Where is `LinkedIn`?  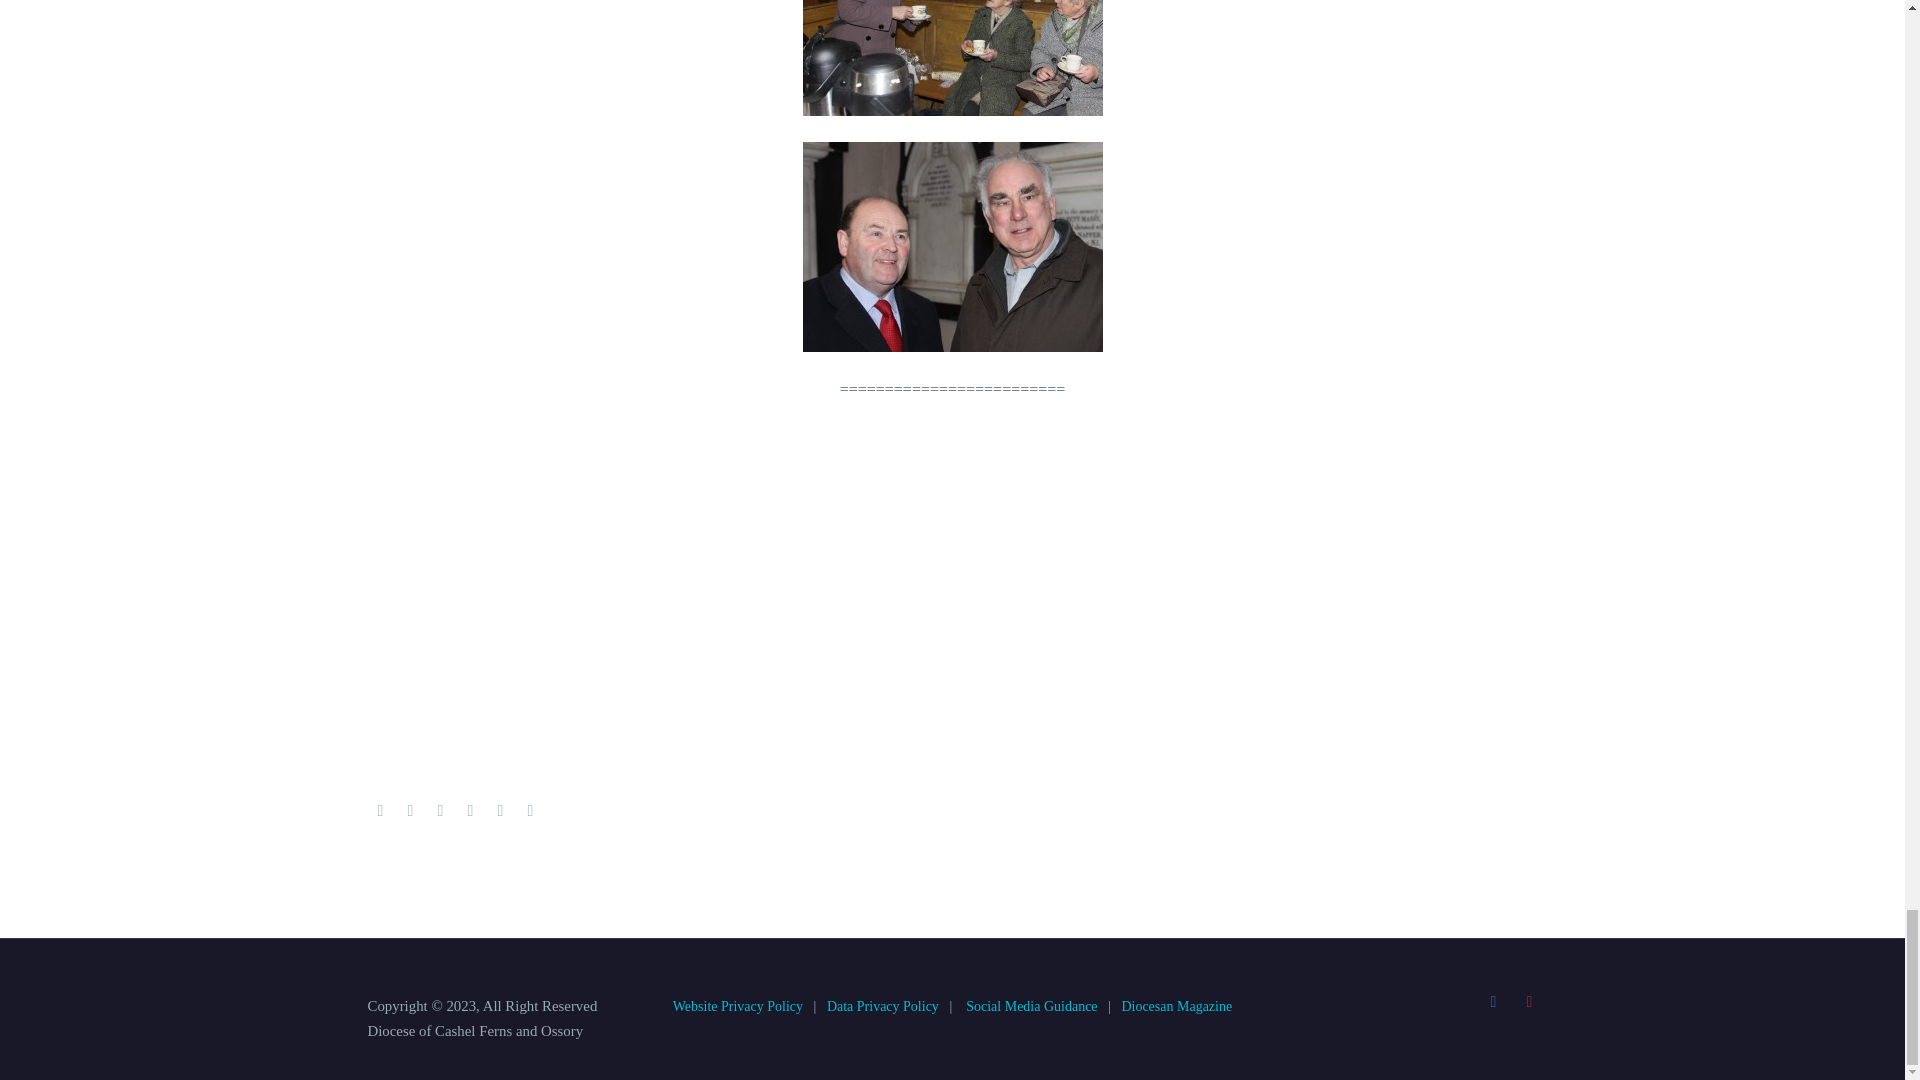 LinkedIn is located at coordinates (500, 810).